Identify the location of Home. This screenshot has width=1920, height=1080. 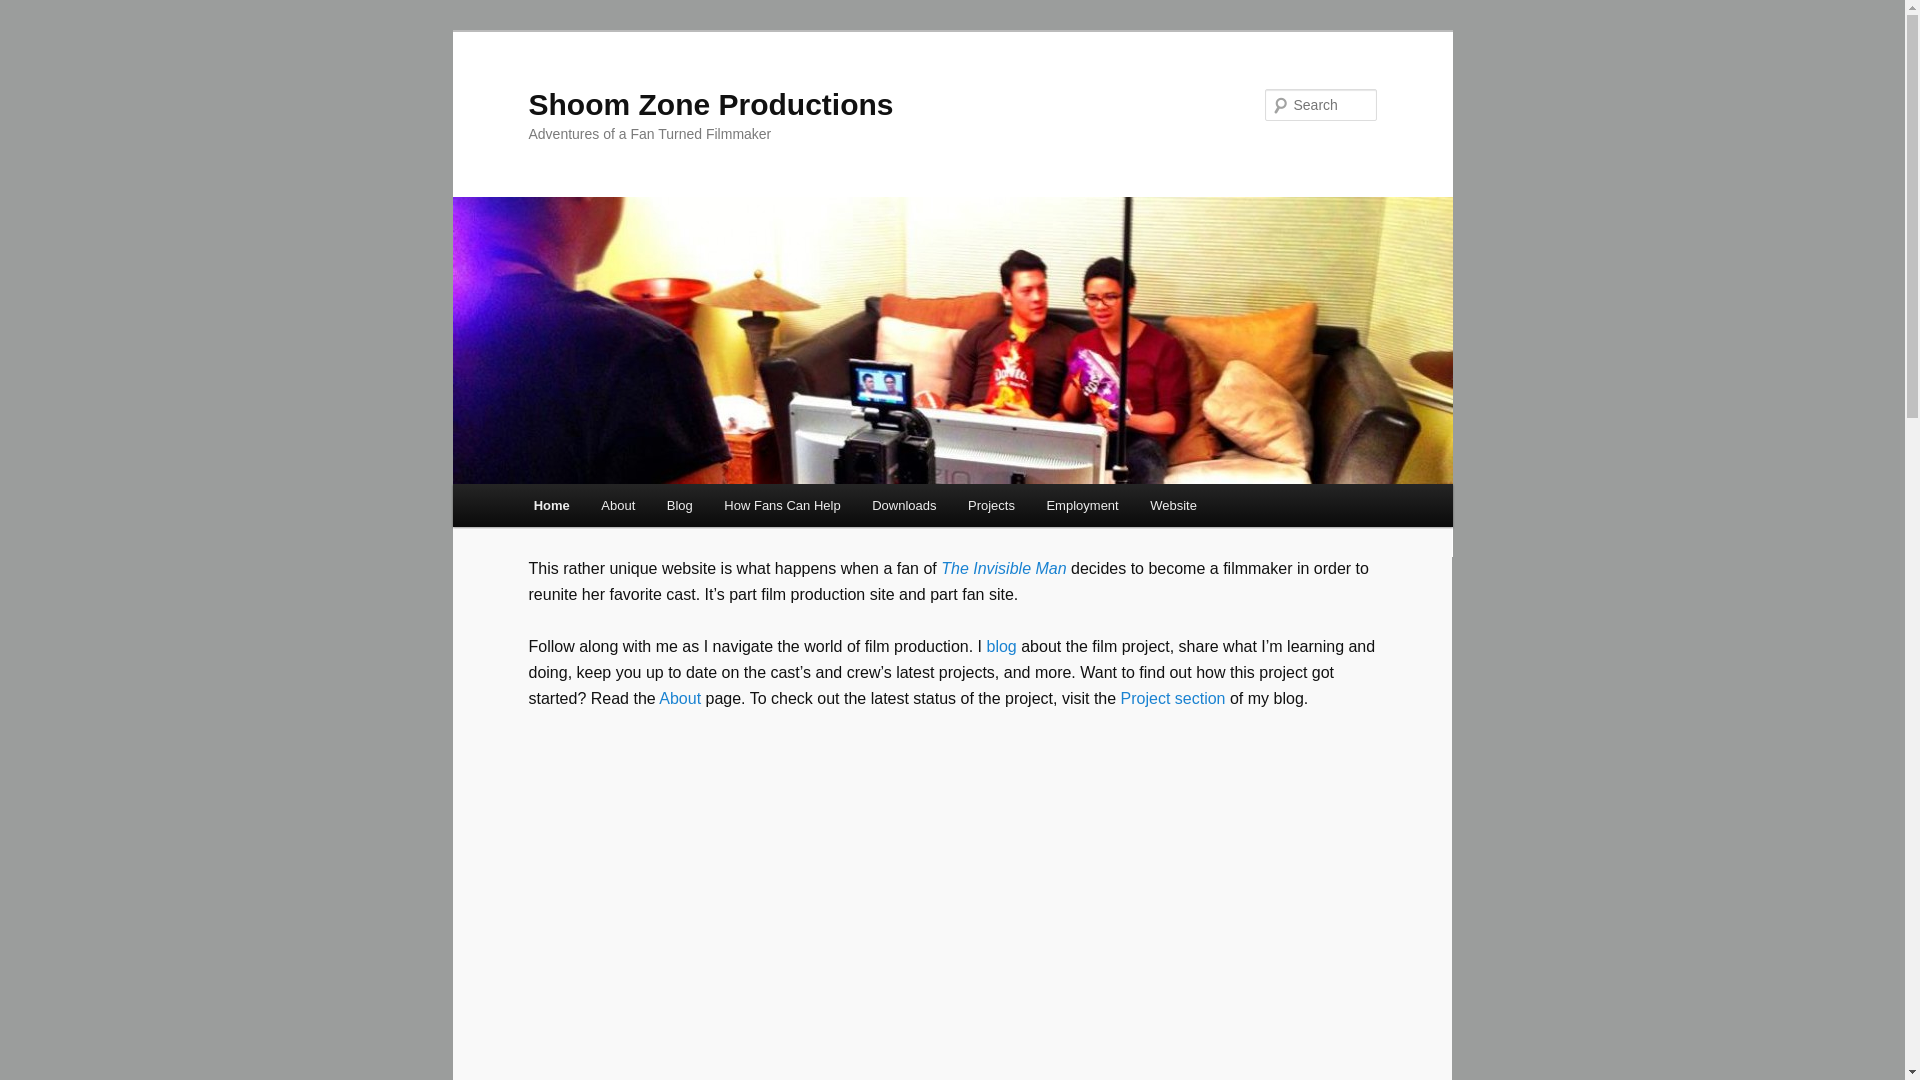
(552, 505).